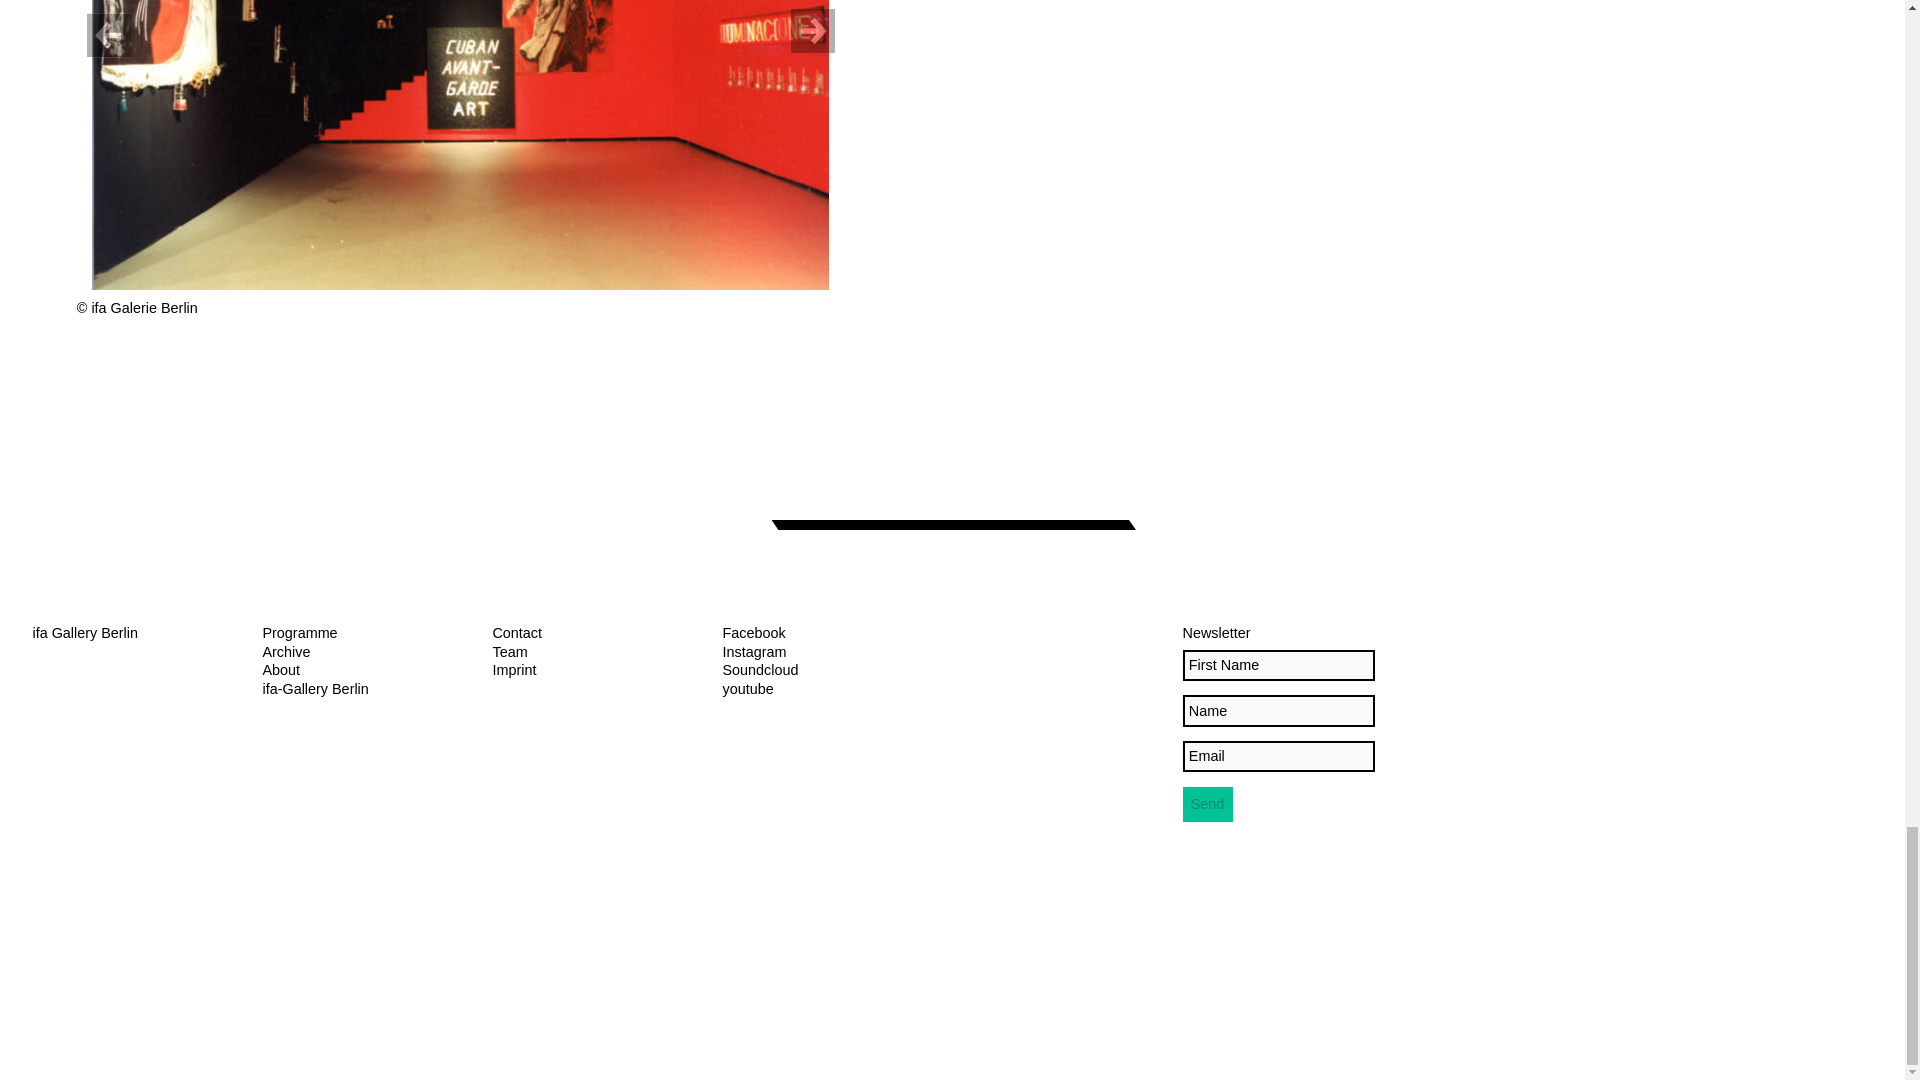 Image resolution: width=1920 pixels, height=1080 pixels. I want to click on Team, so click(508, 652).